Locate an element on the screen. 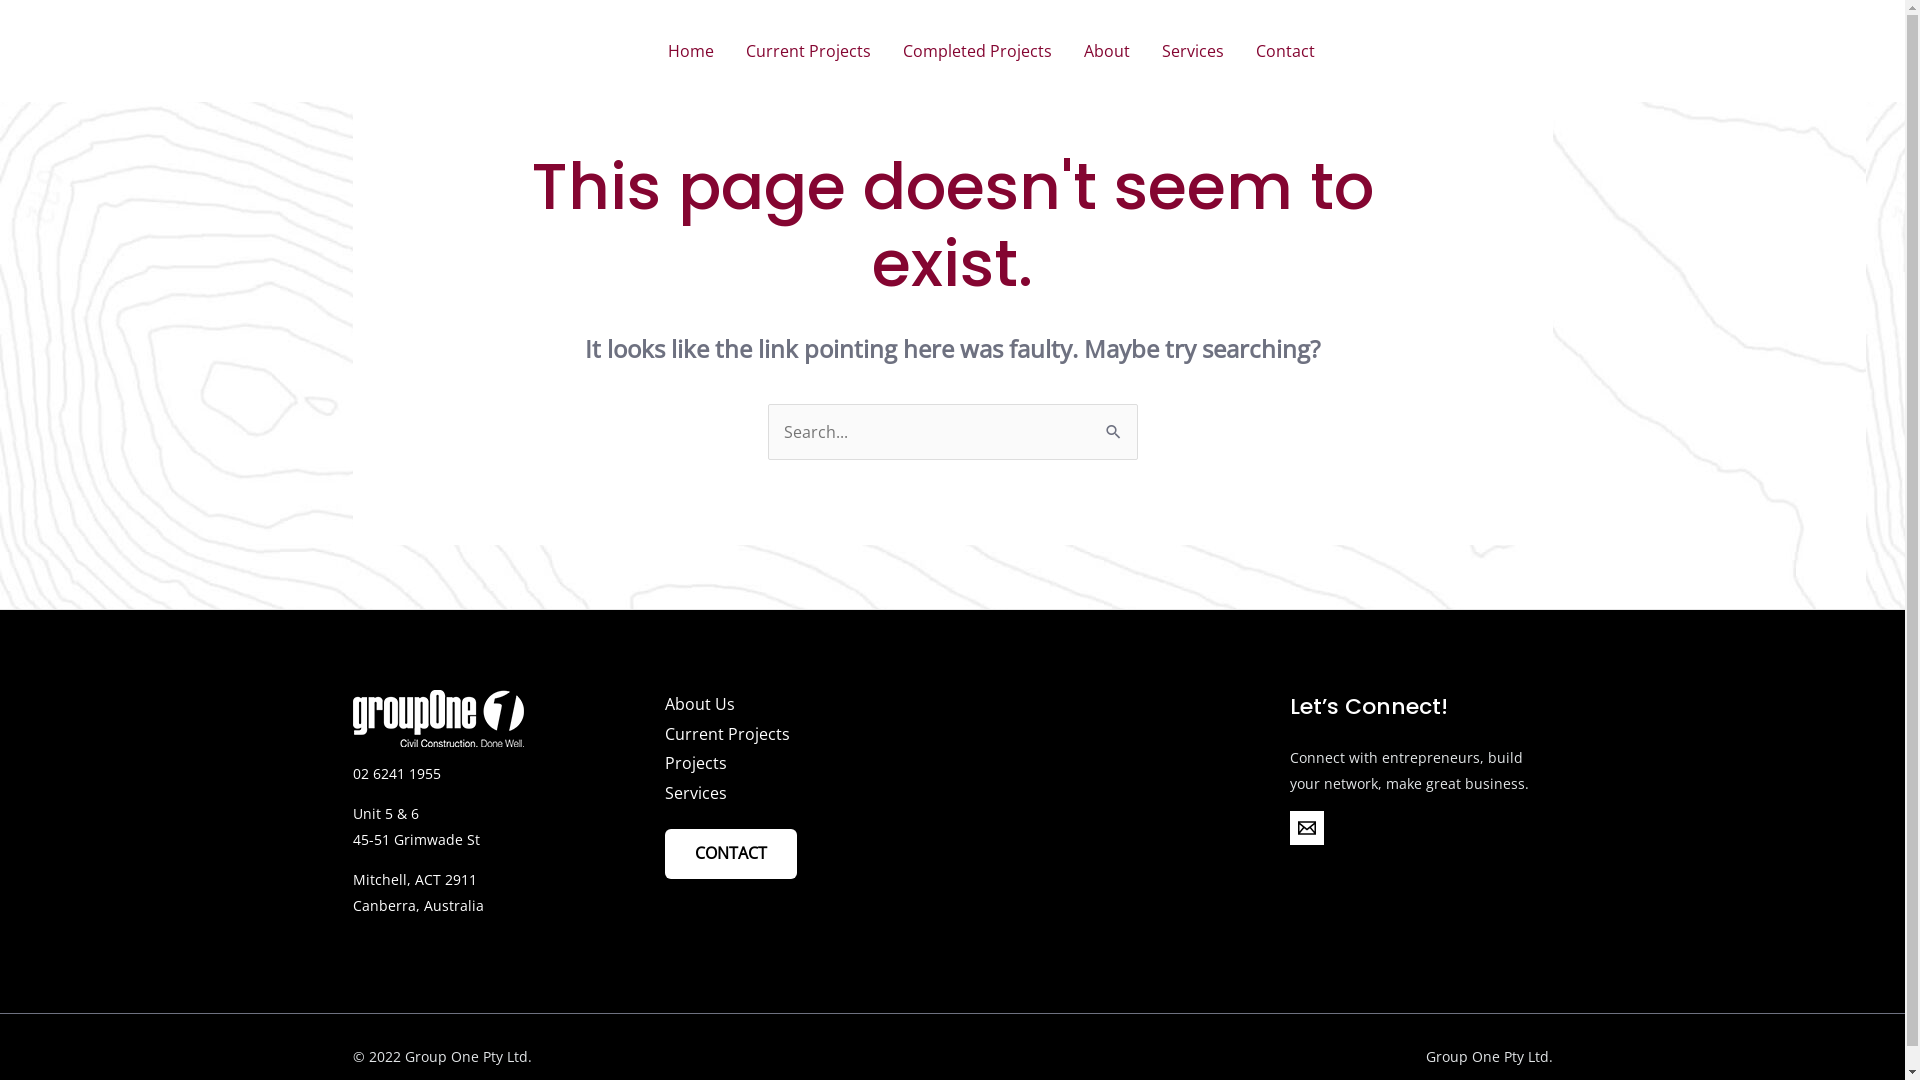 The height and width of the screenshot is (1080, 1920). About is located at coordinates (1107, 51).